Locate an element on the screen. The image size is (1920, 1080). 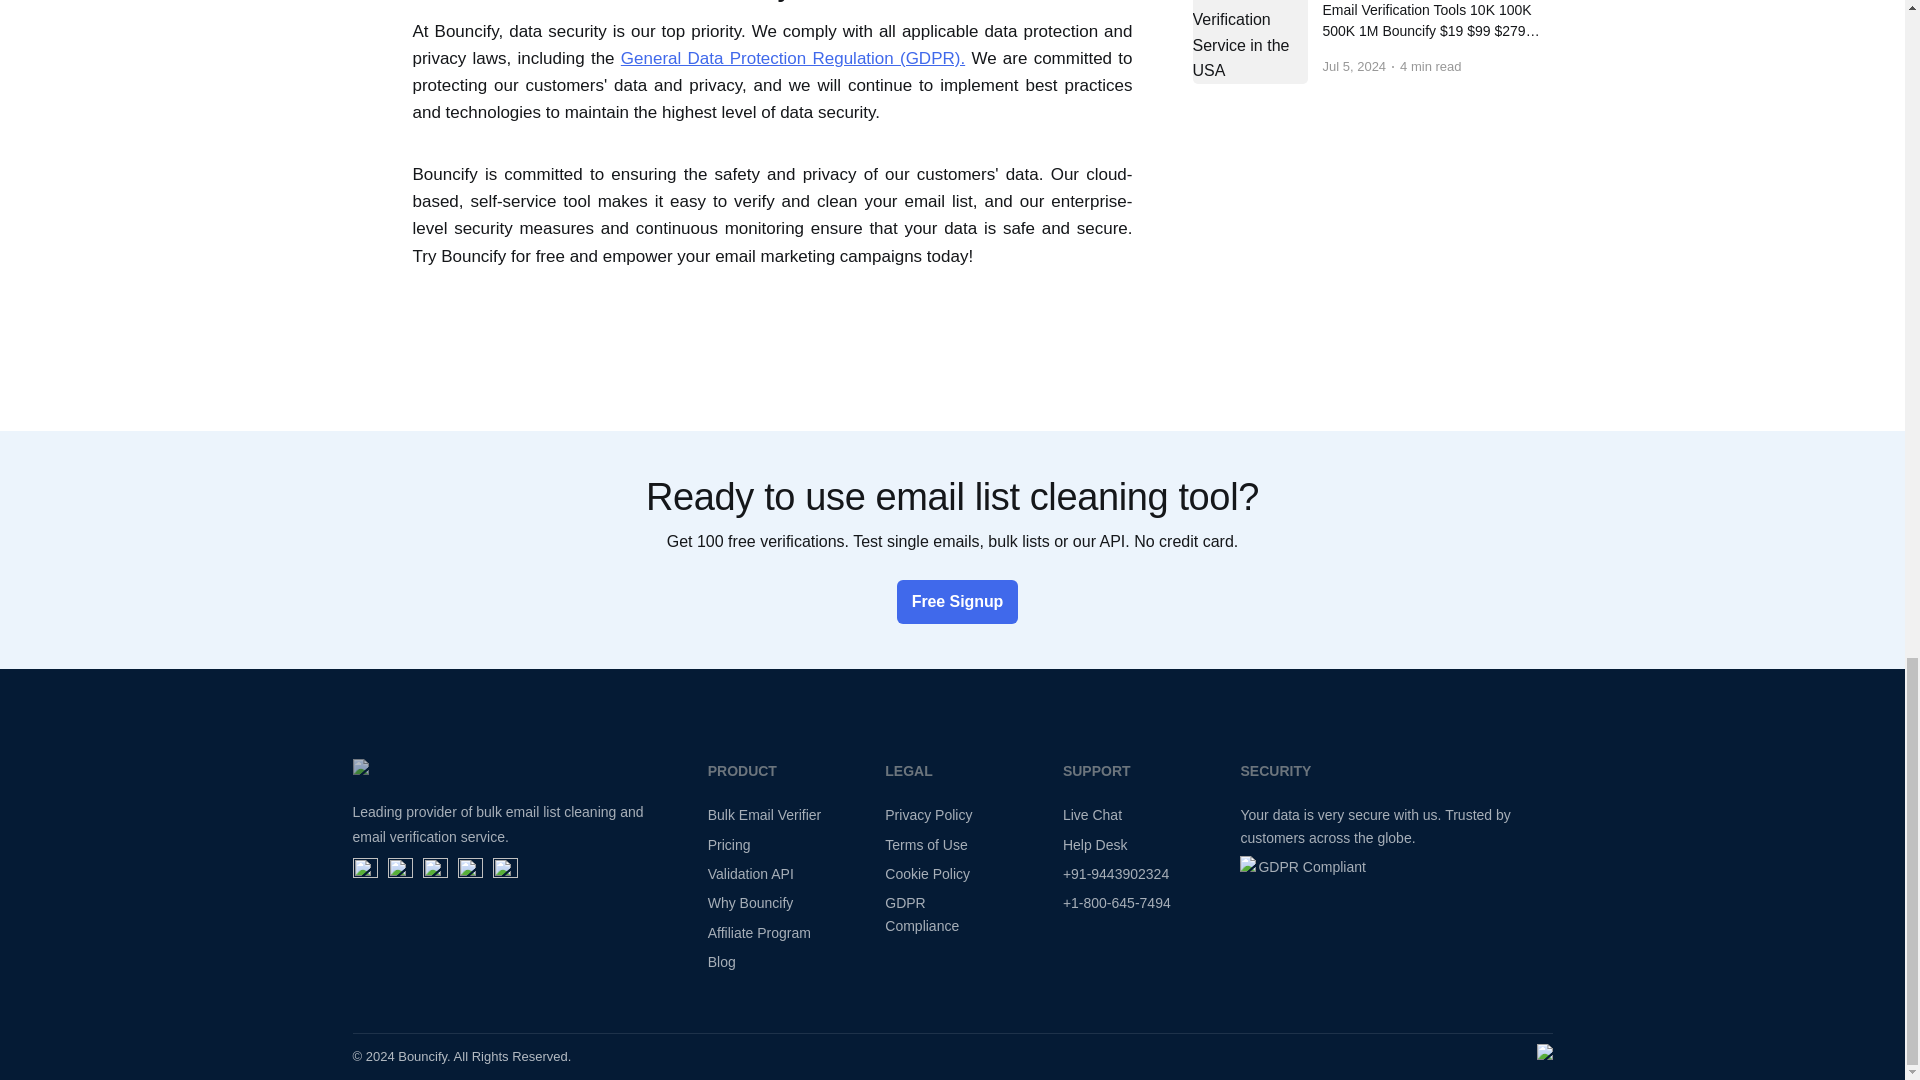
Free Signup is located at coordinates (952, 601).